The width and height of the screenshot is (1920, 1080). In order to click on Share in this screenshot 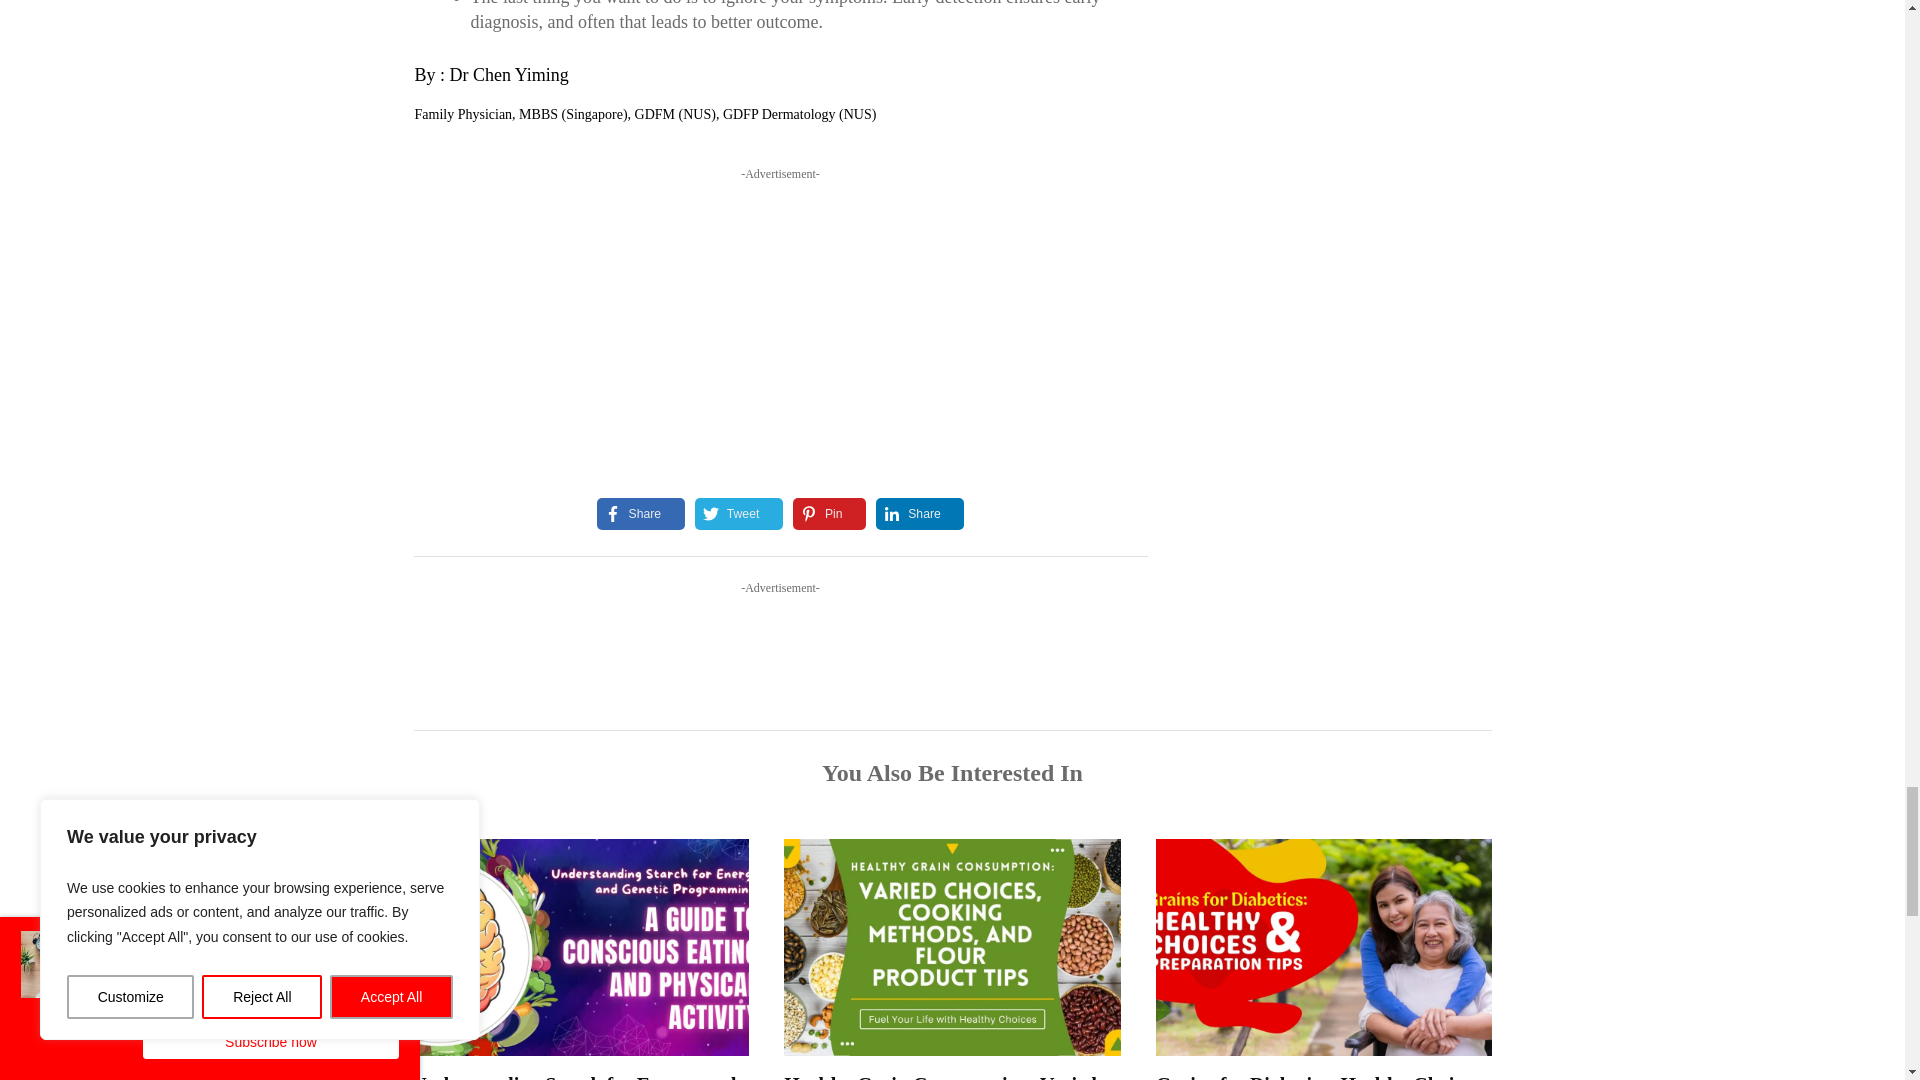, I will do `click(630, 514)`.